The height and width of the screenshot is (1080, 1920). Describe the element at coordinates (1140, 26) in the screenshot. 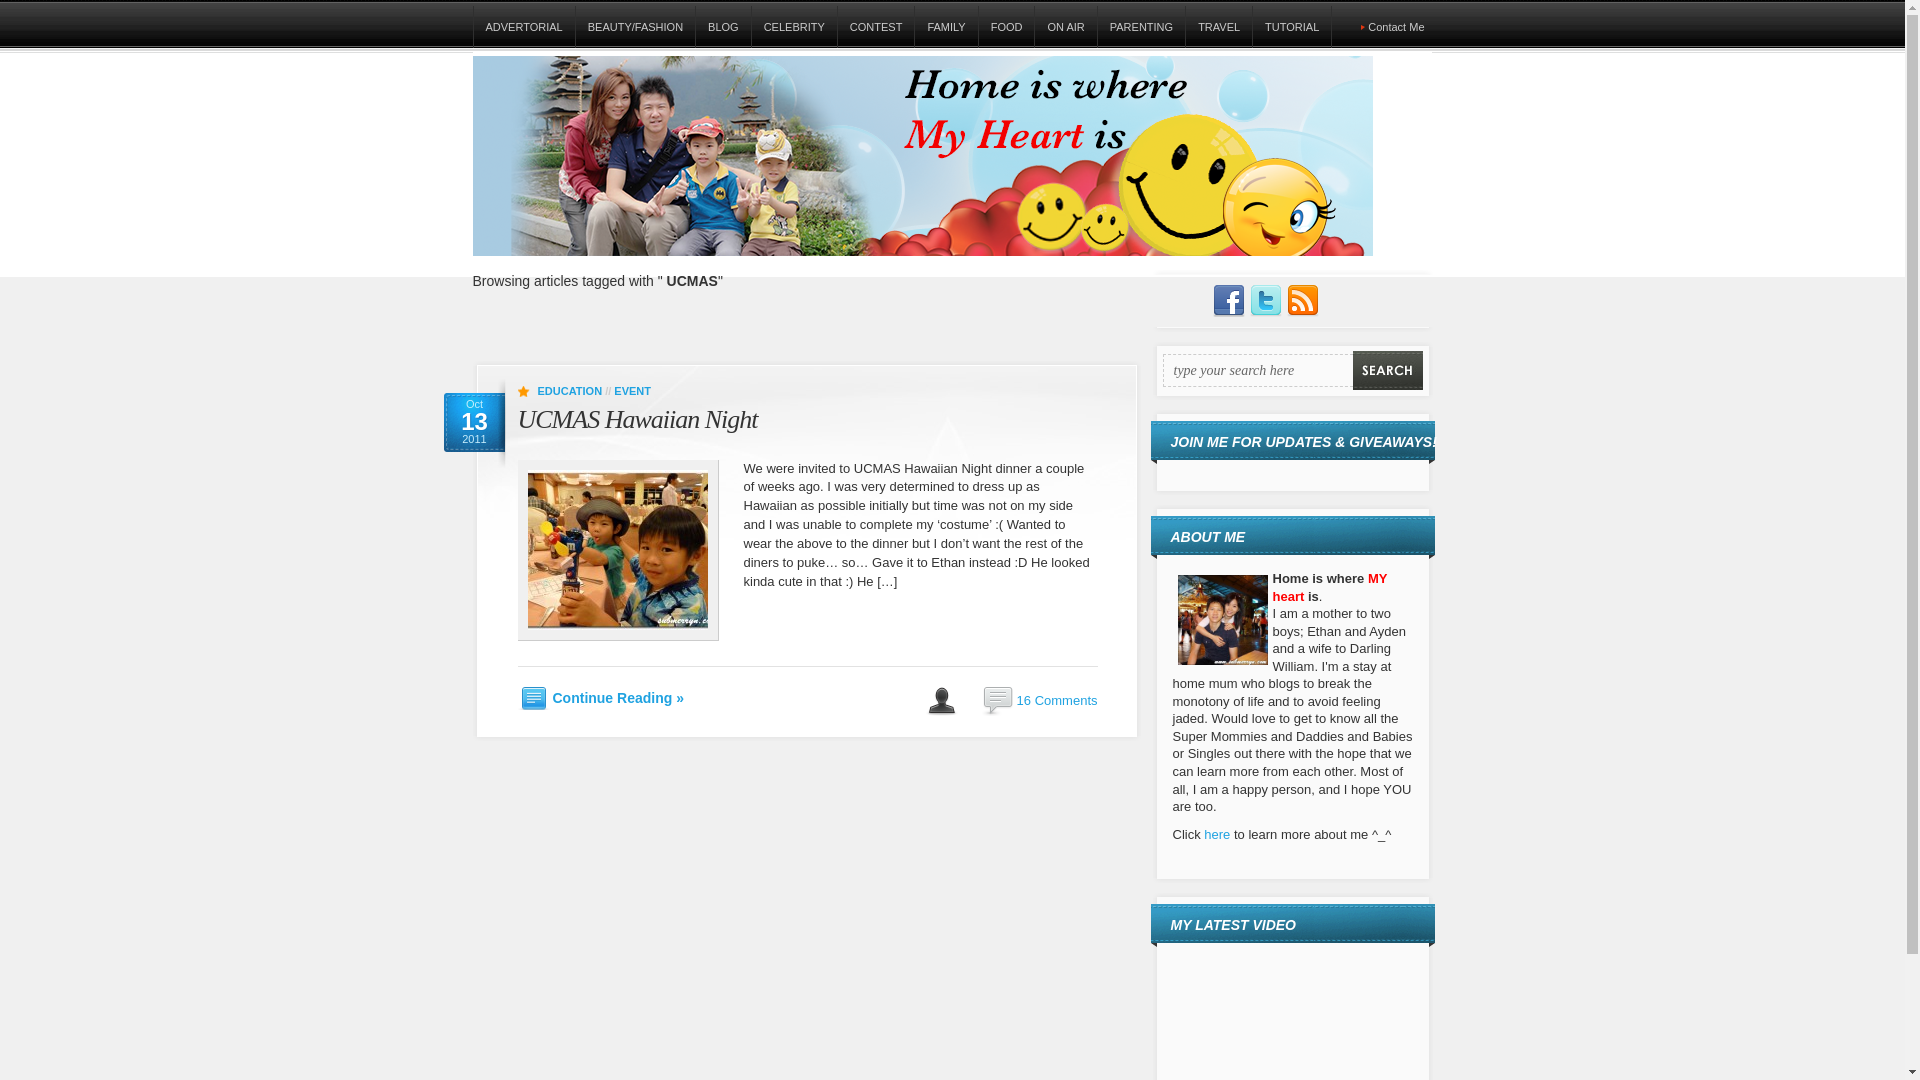

I see `PARENTING` at that location.